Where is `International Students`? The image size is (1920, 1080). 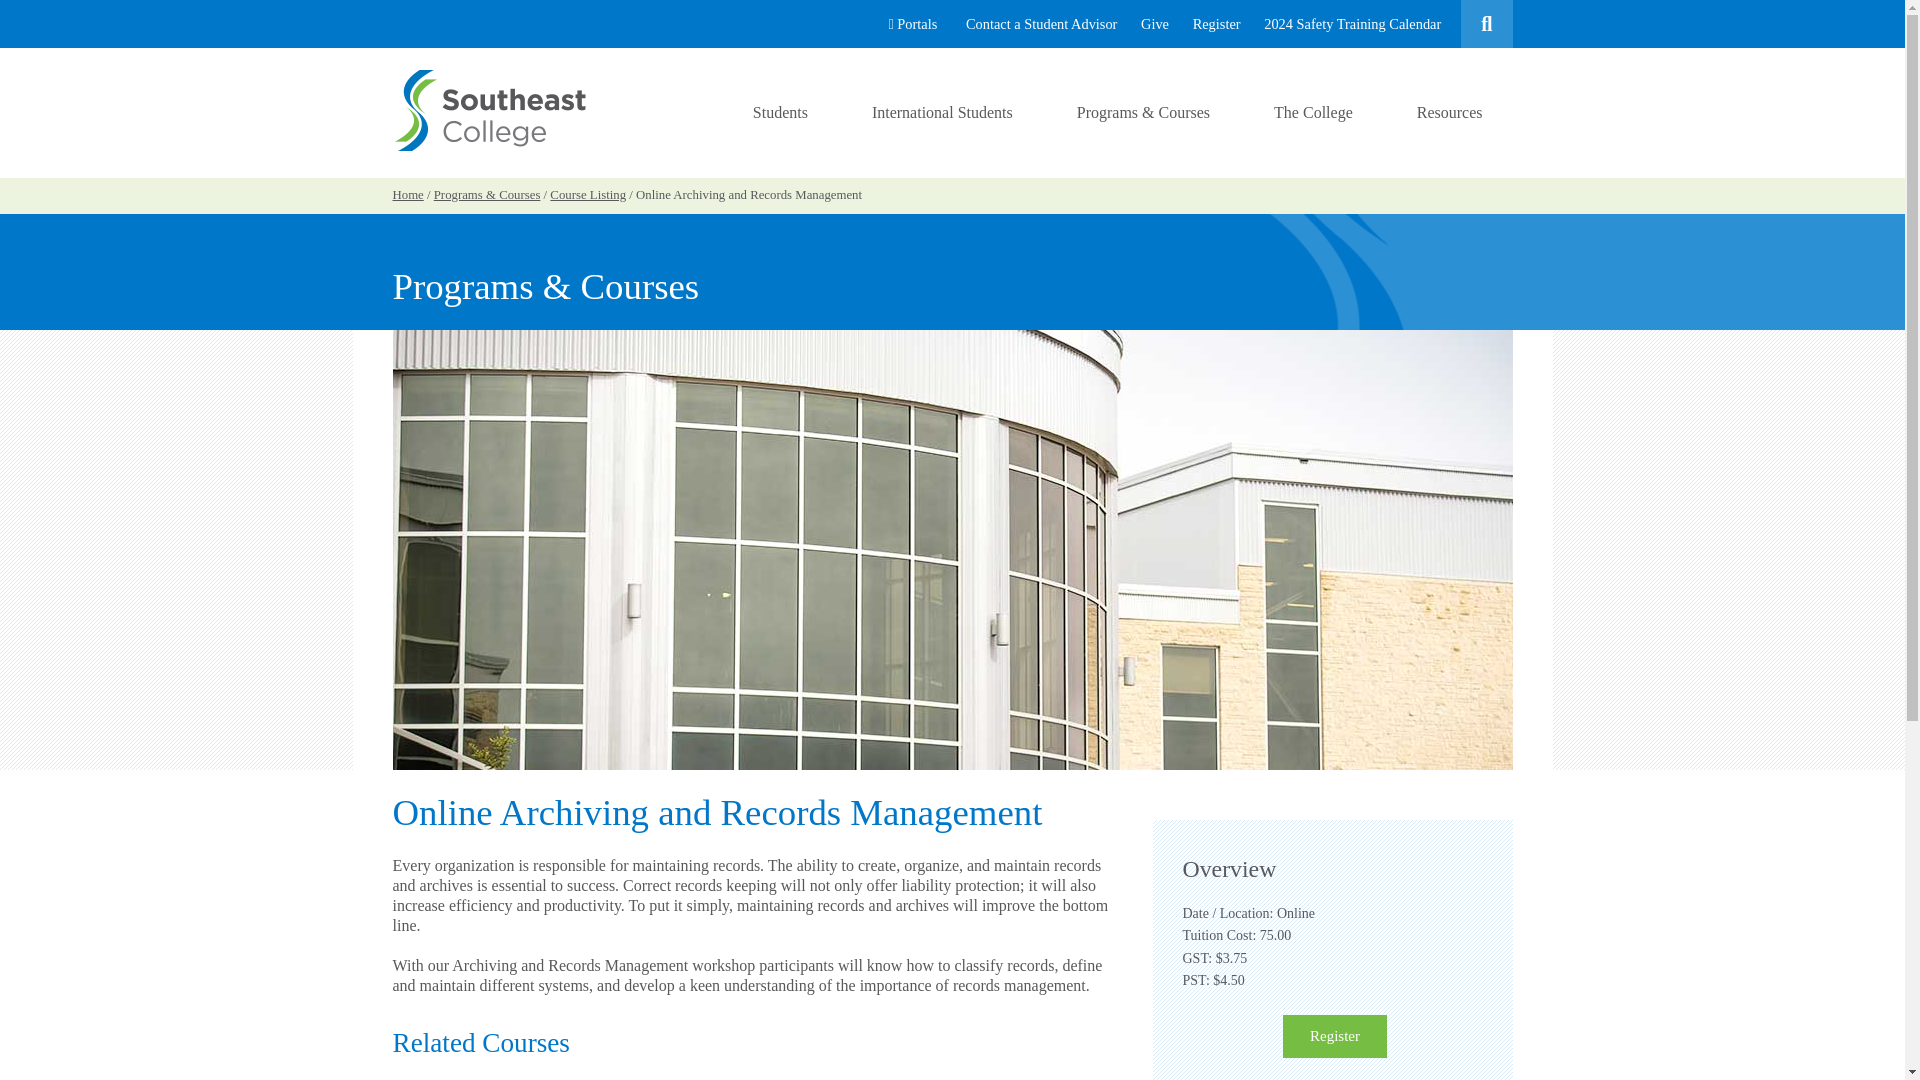
International Students is located at coordinates (942, 112).